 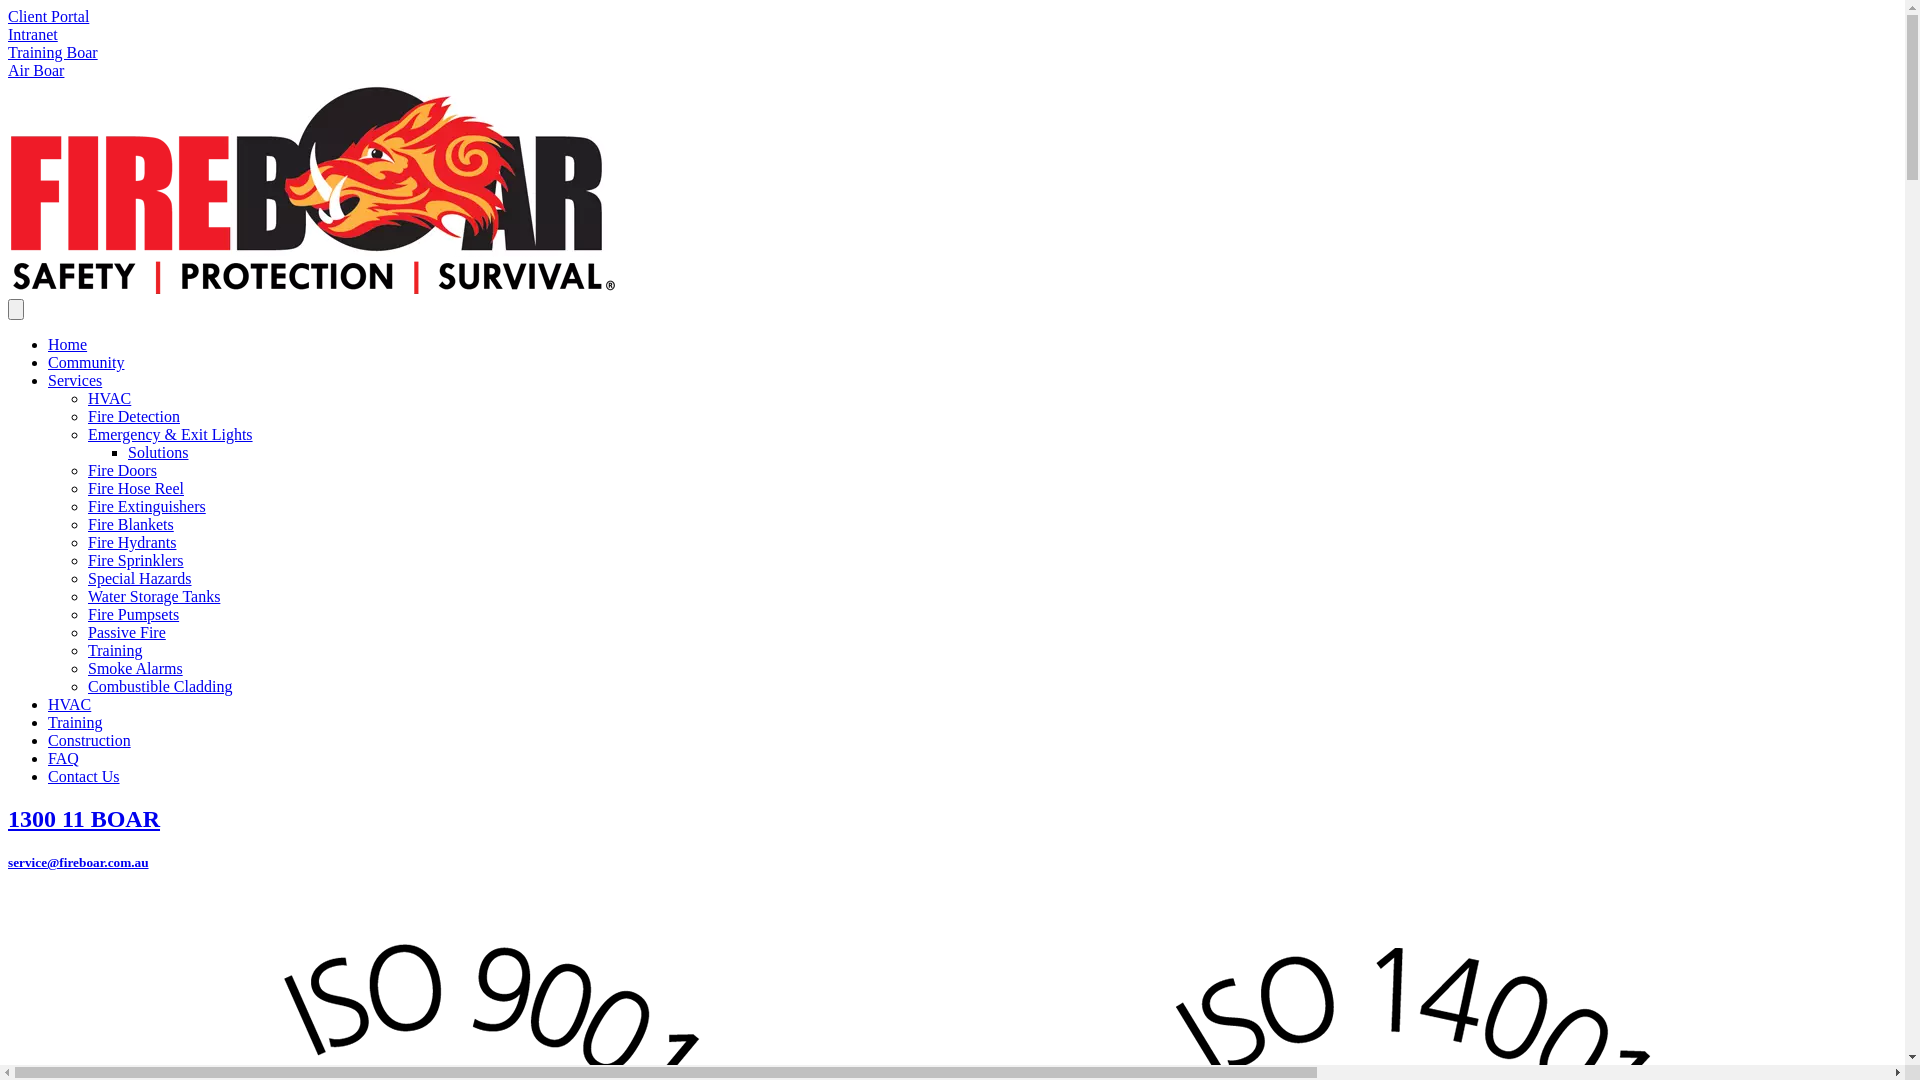 I want to click on Client Portal, so click(x=48, y=16).